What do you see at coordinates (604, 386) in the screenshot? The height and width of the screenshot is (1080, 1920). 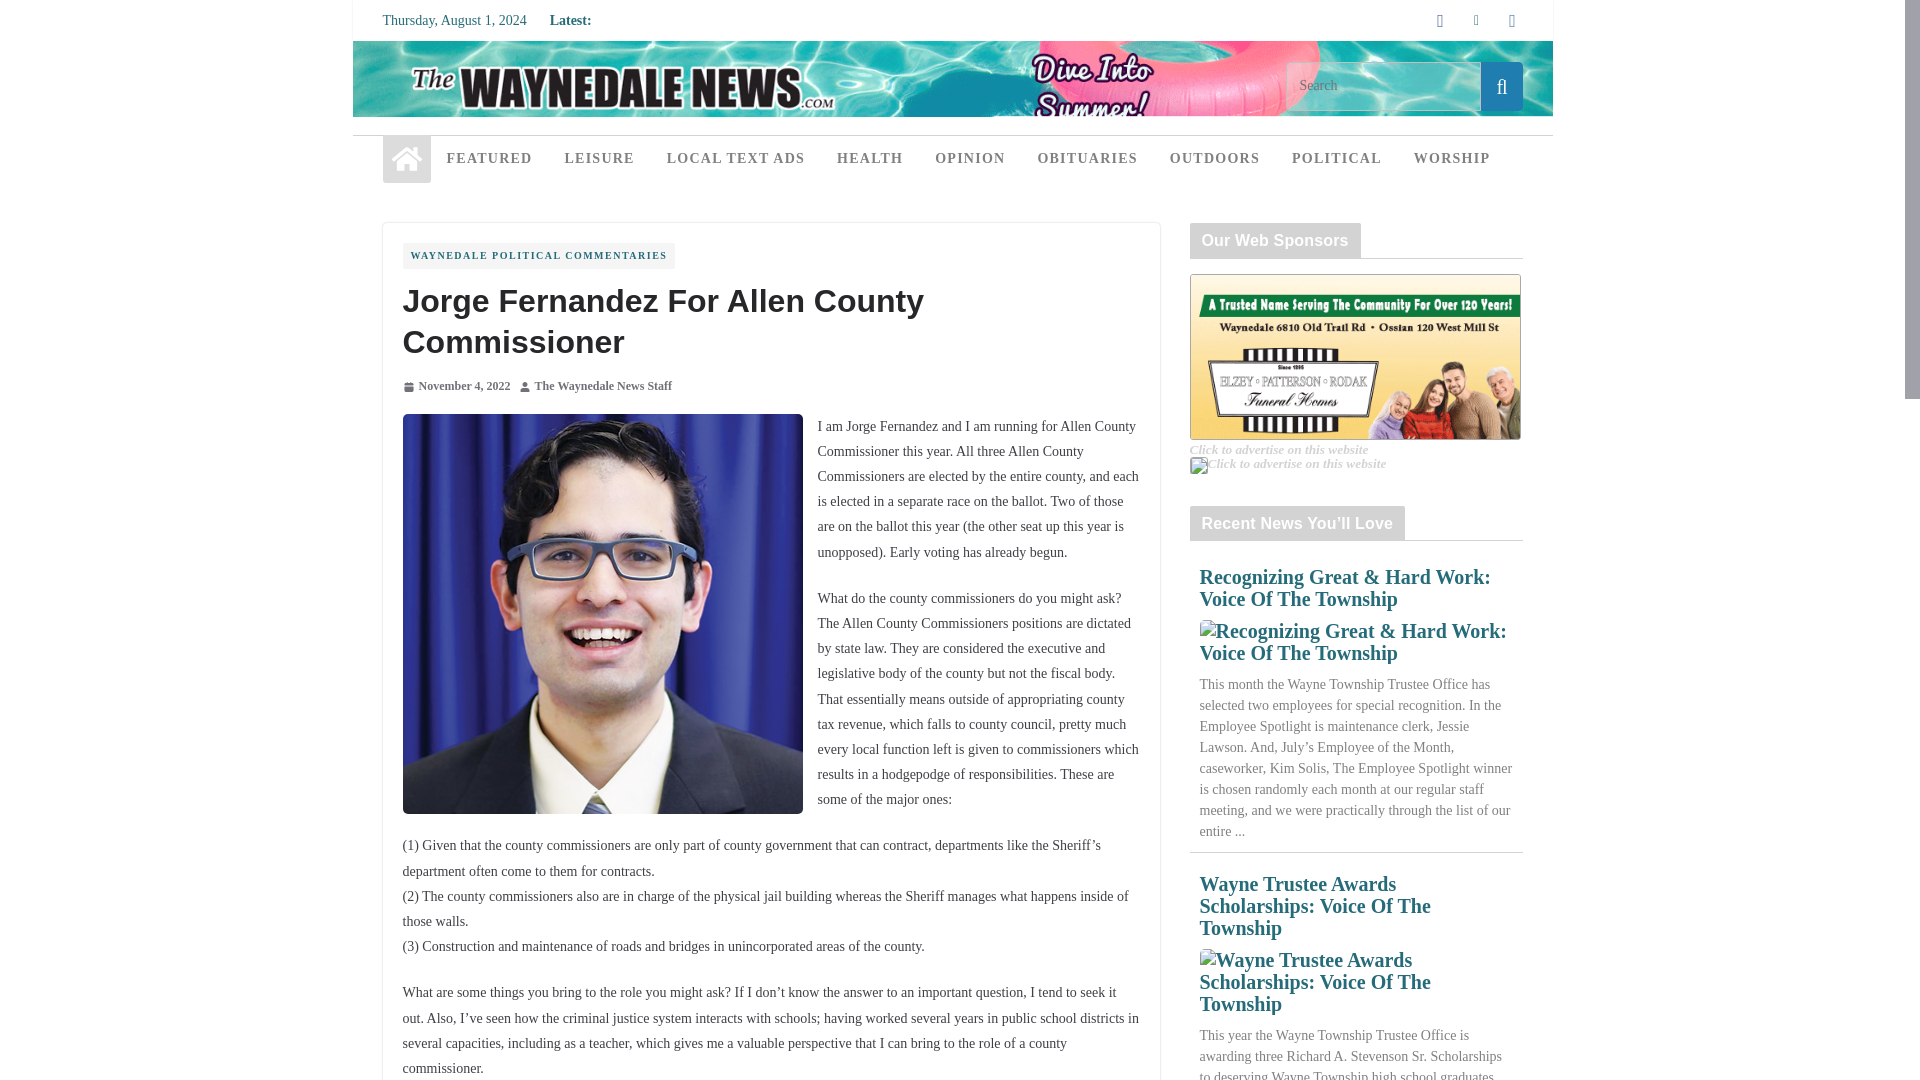 I see `The Waynedale News Staff` at bounding box center [604, 386].